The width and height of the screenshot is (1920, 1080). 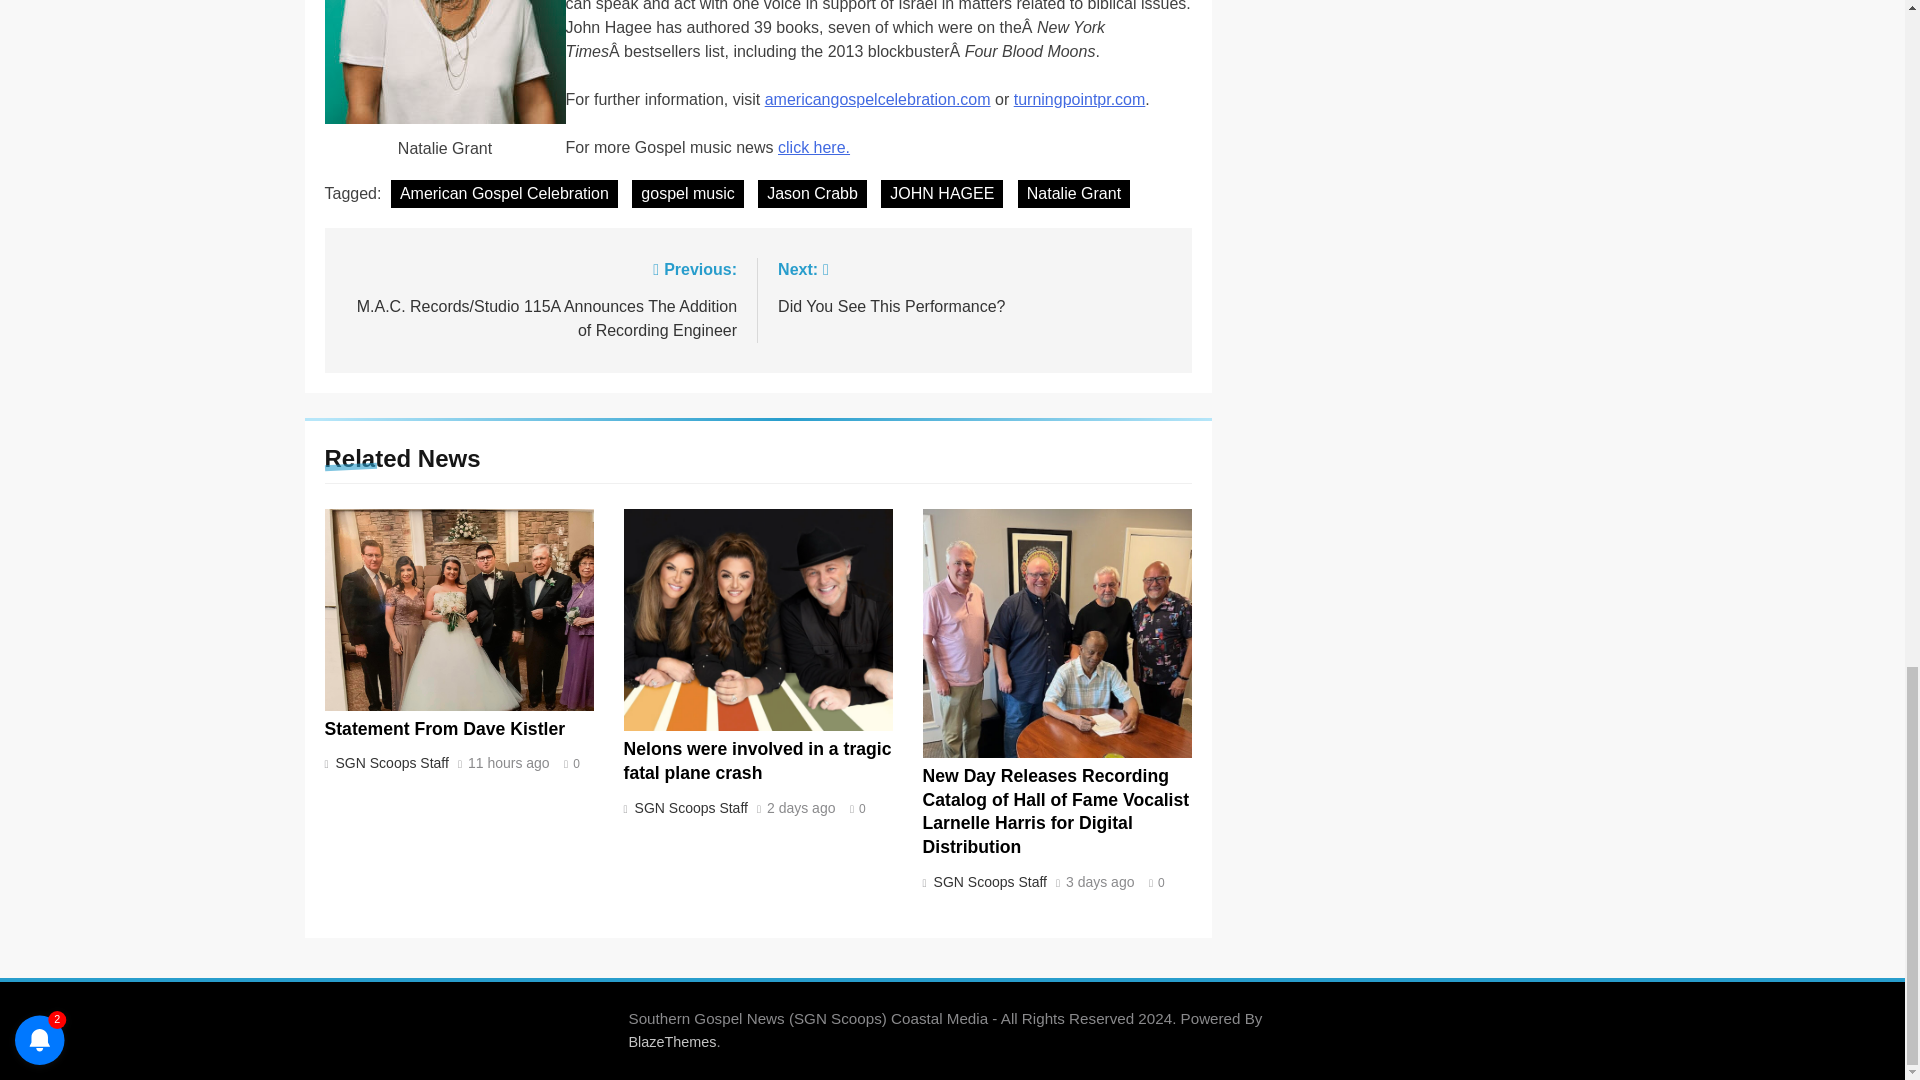 What do you see at coordinates (812, 194) in the screenshot?
I see `11 hours ago` at bounding box center [812, 194].